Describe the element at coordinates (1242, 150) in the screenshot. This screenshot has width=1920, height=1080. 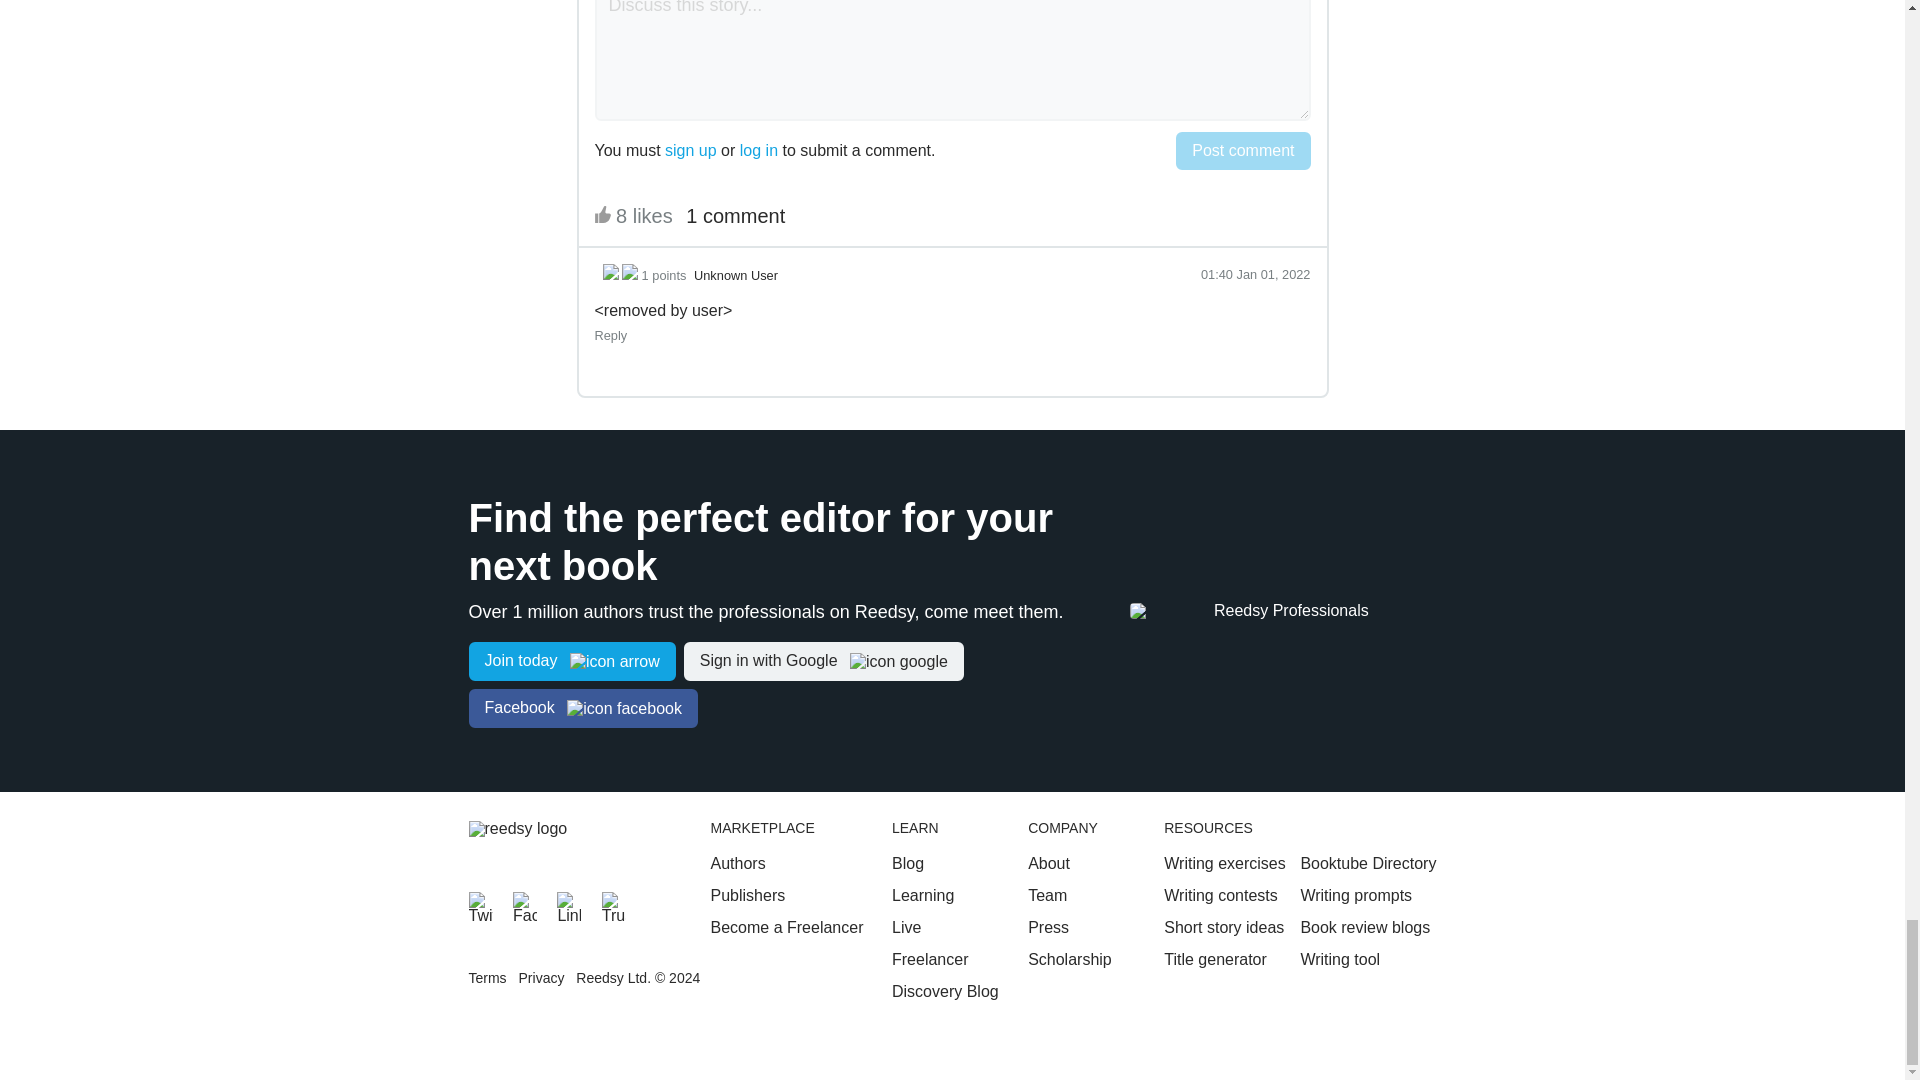
I see `Post comment` at that location.